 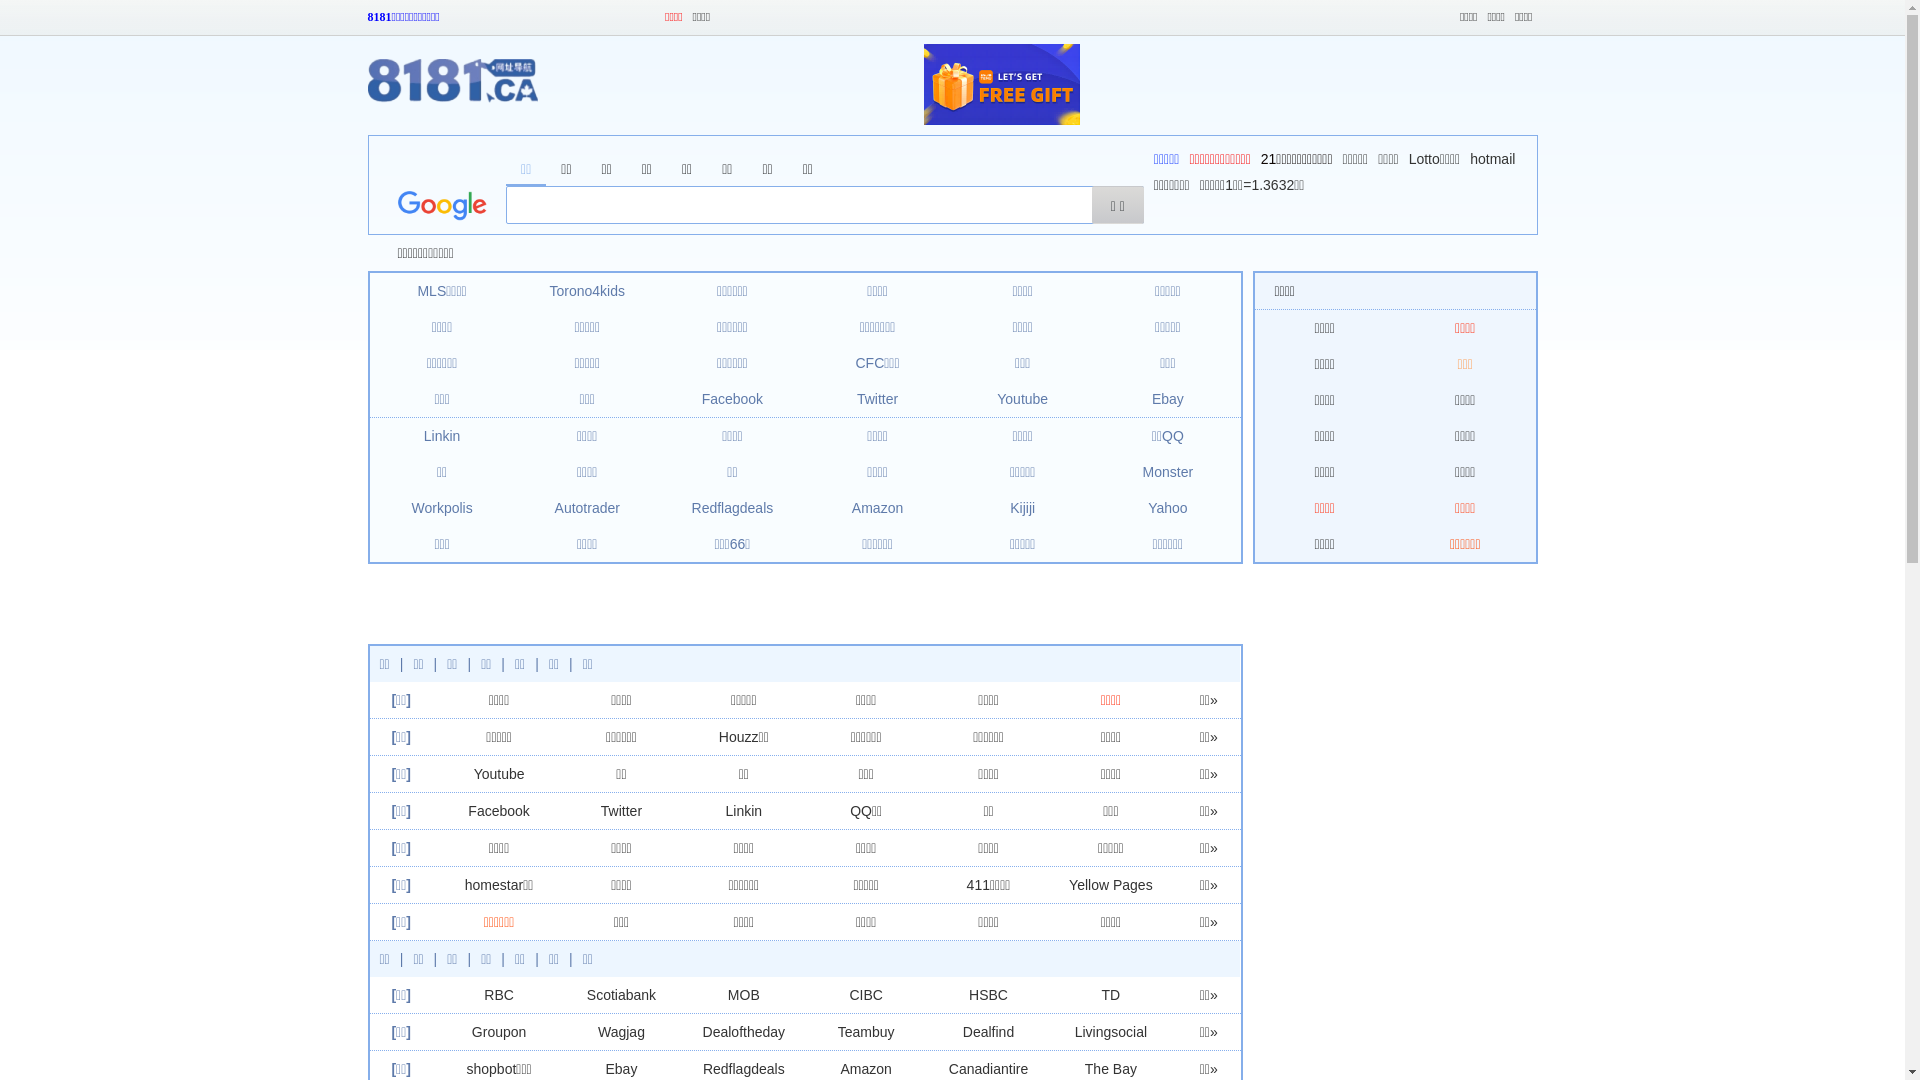 I want to click on Redflagdeals, so click(x=733, y=508).